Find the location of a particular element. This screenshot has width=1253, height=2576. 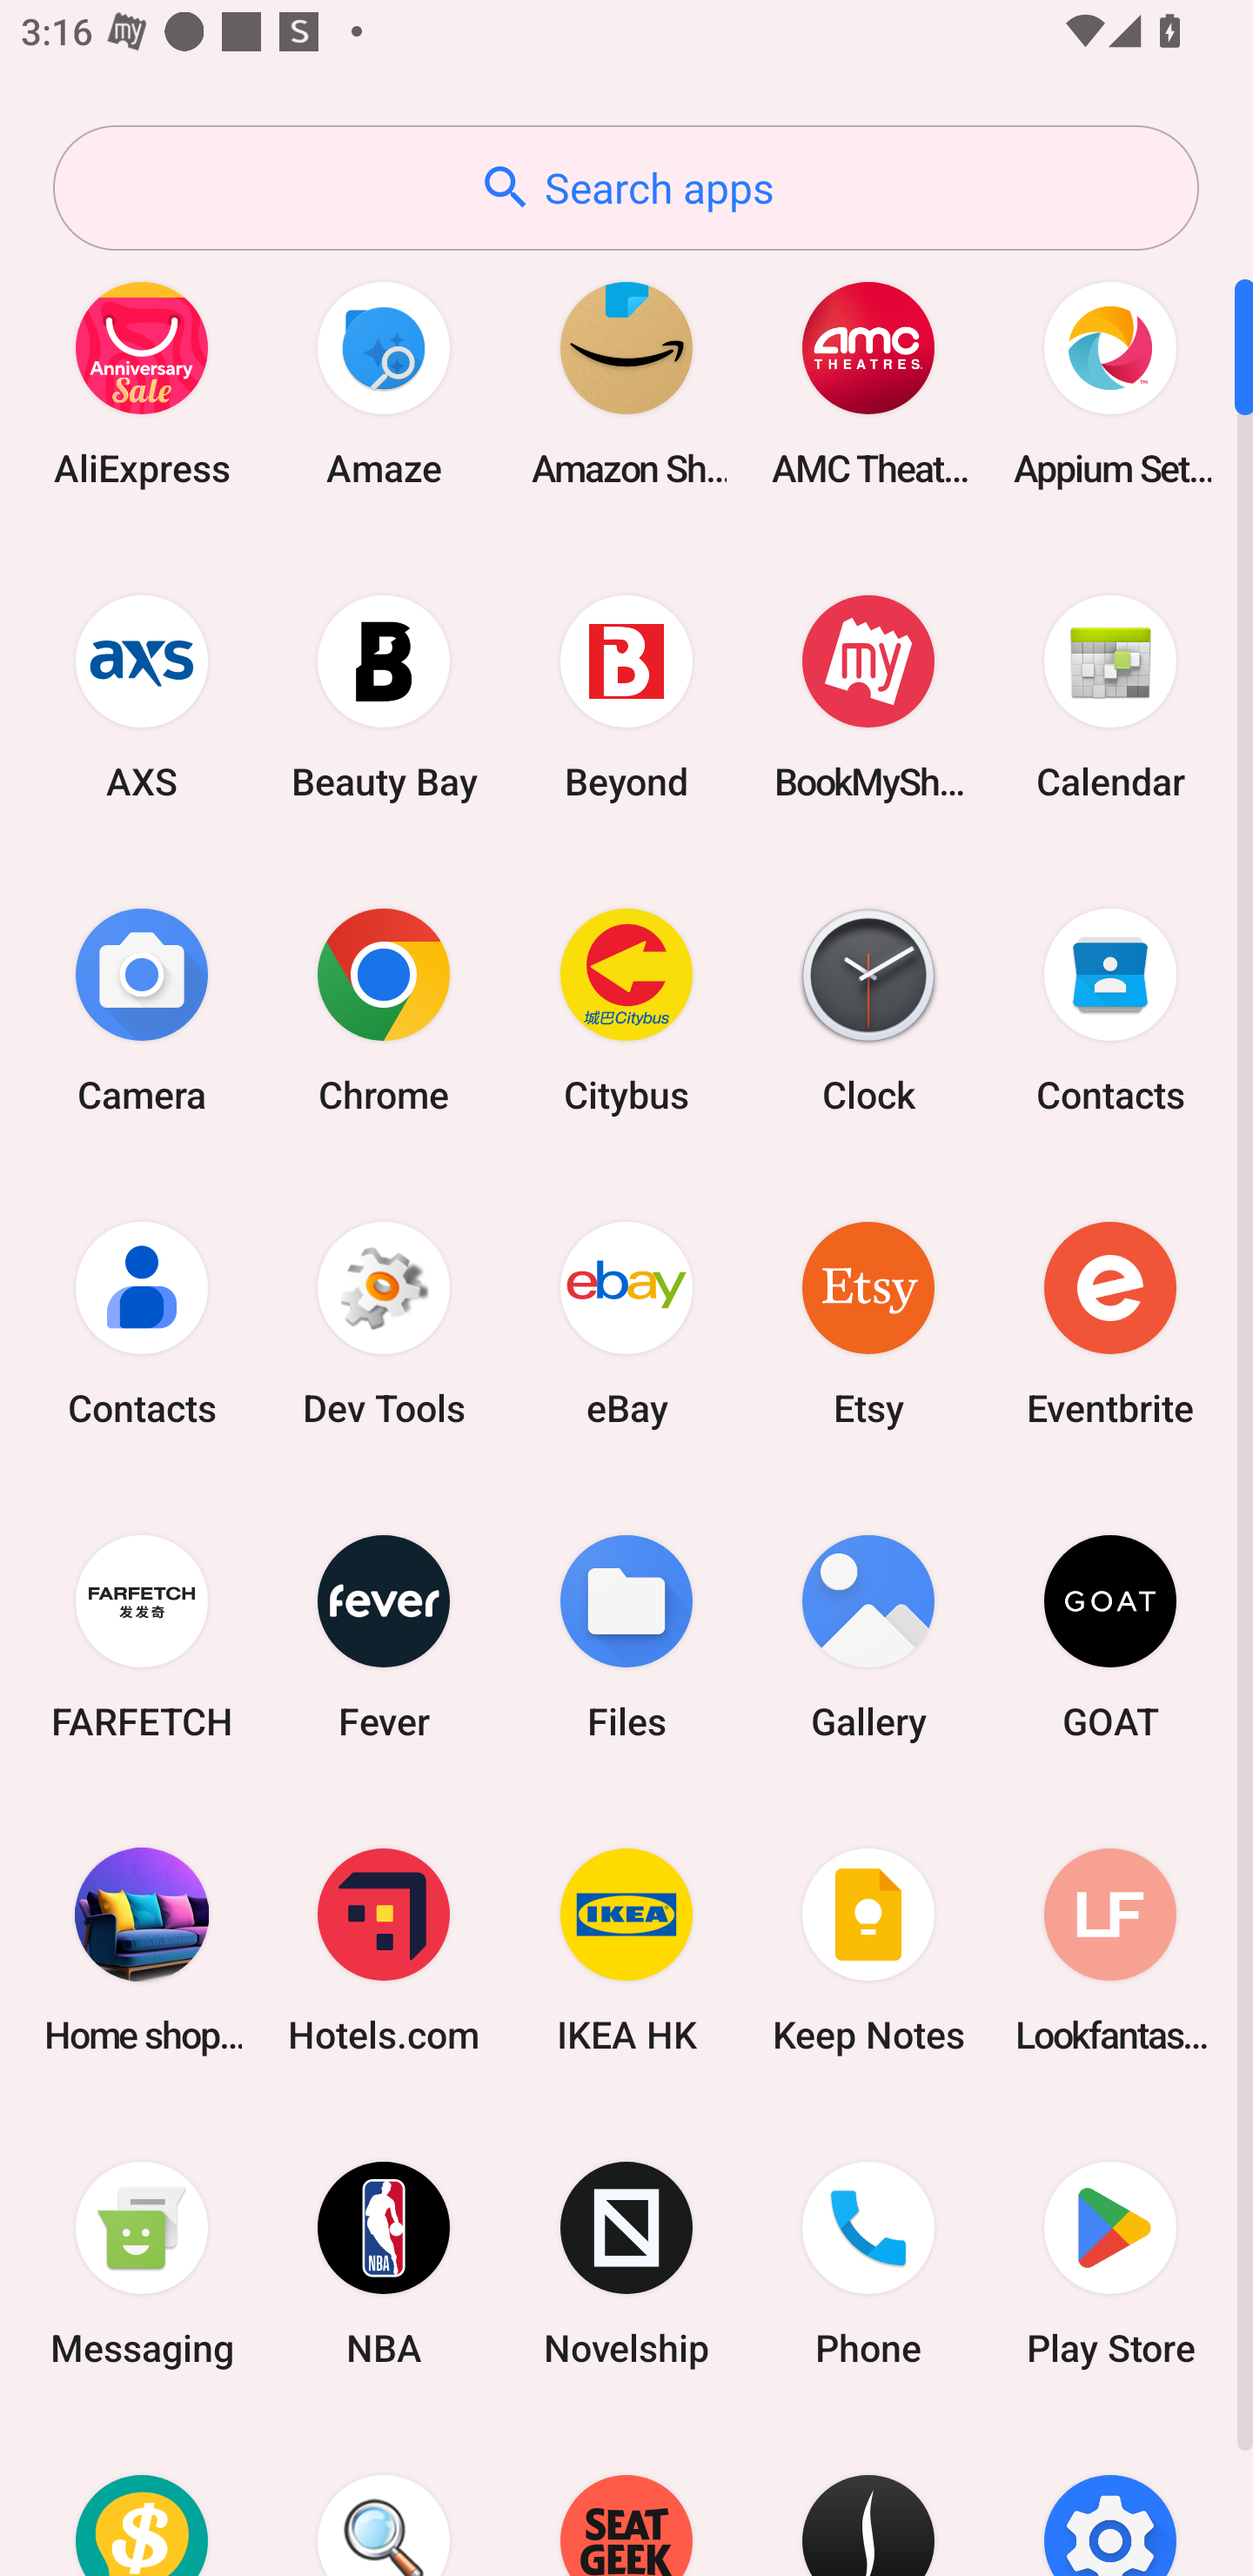

Phone is located at coordinates (868, 2264).